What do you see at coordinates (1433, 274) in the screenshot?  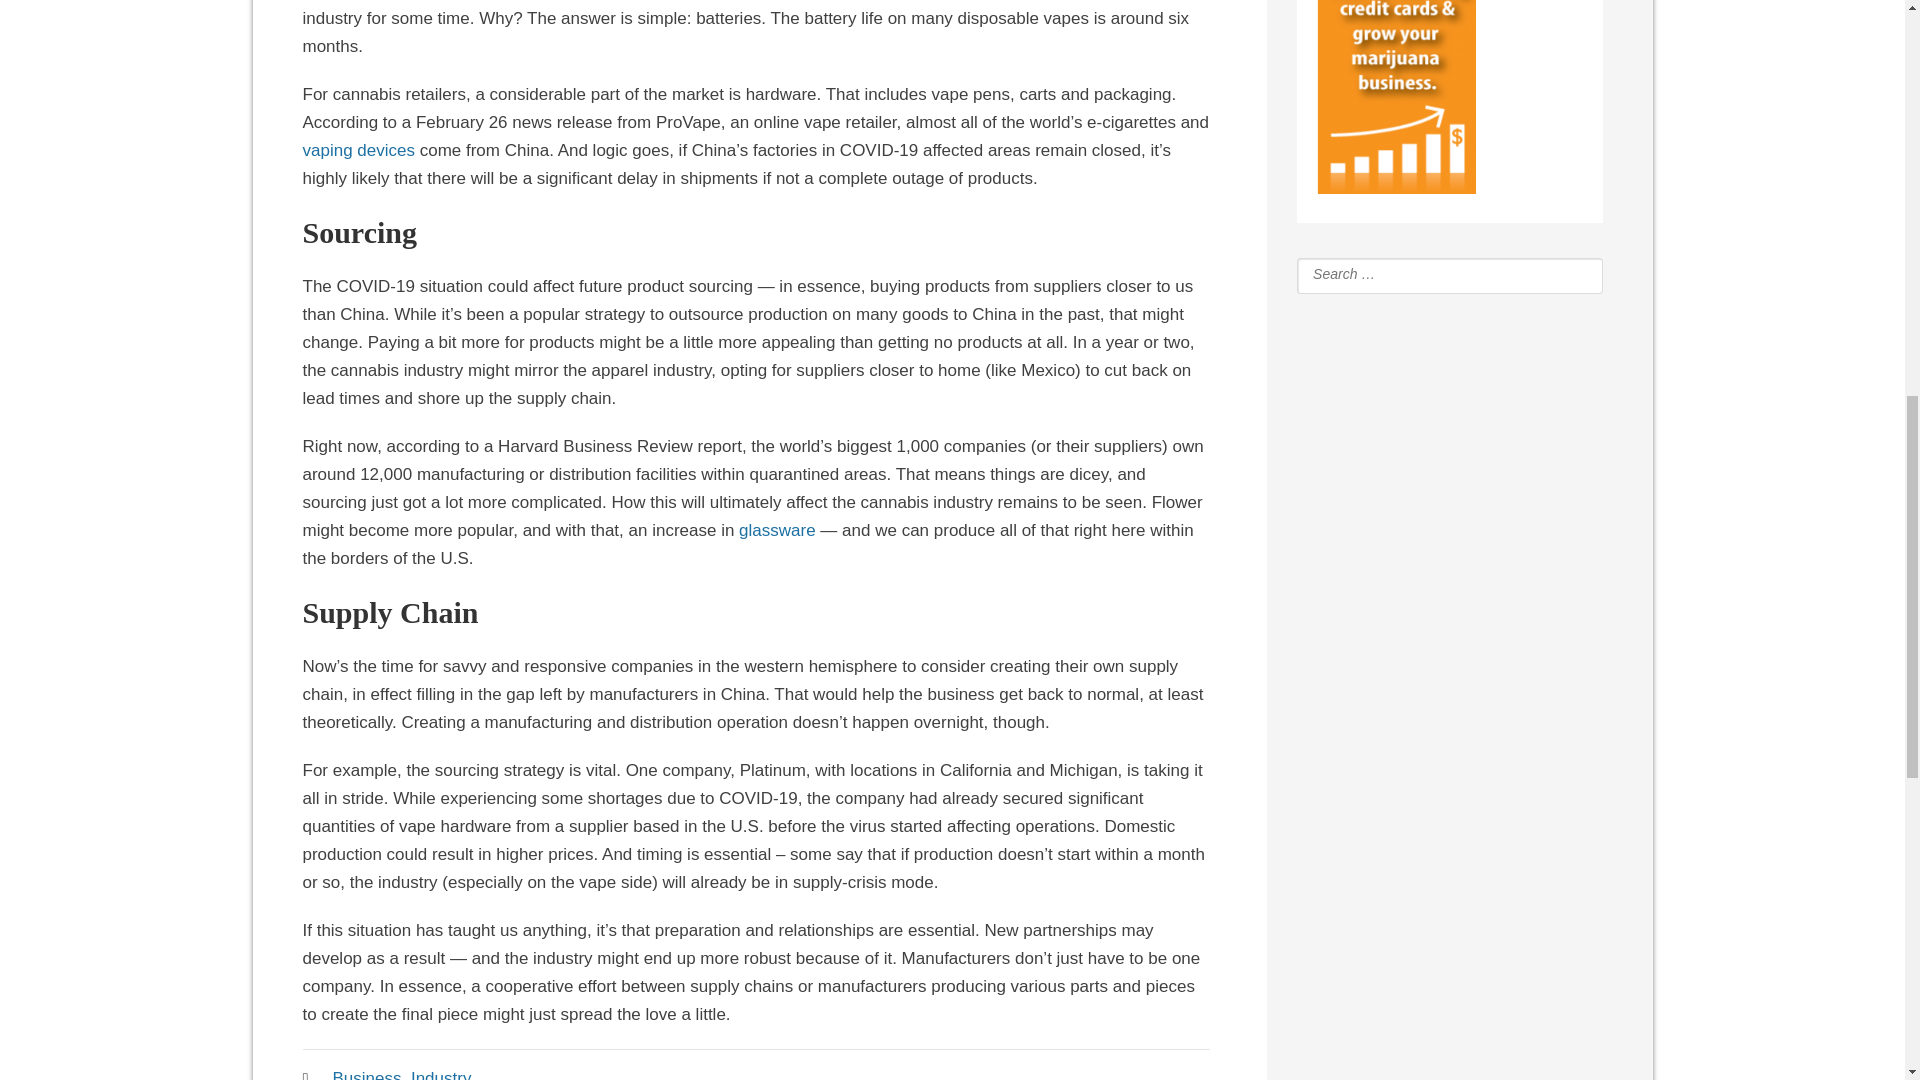 I see `Search for:` at bounding box center [1433, 274].